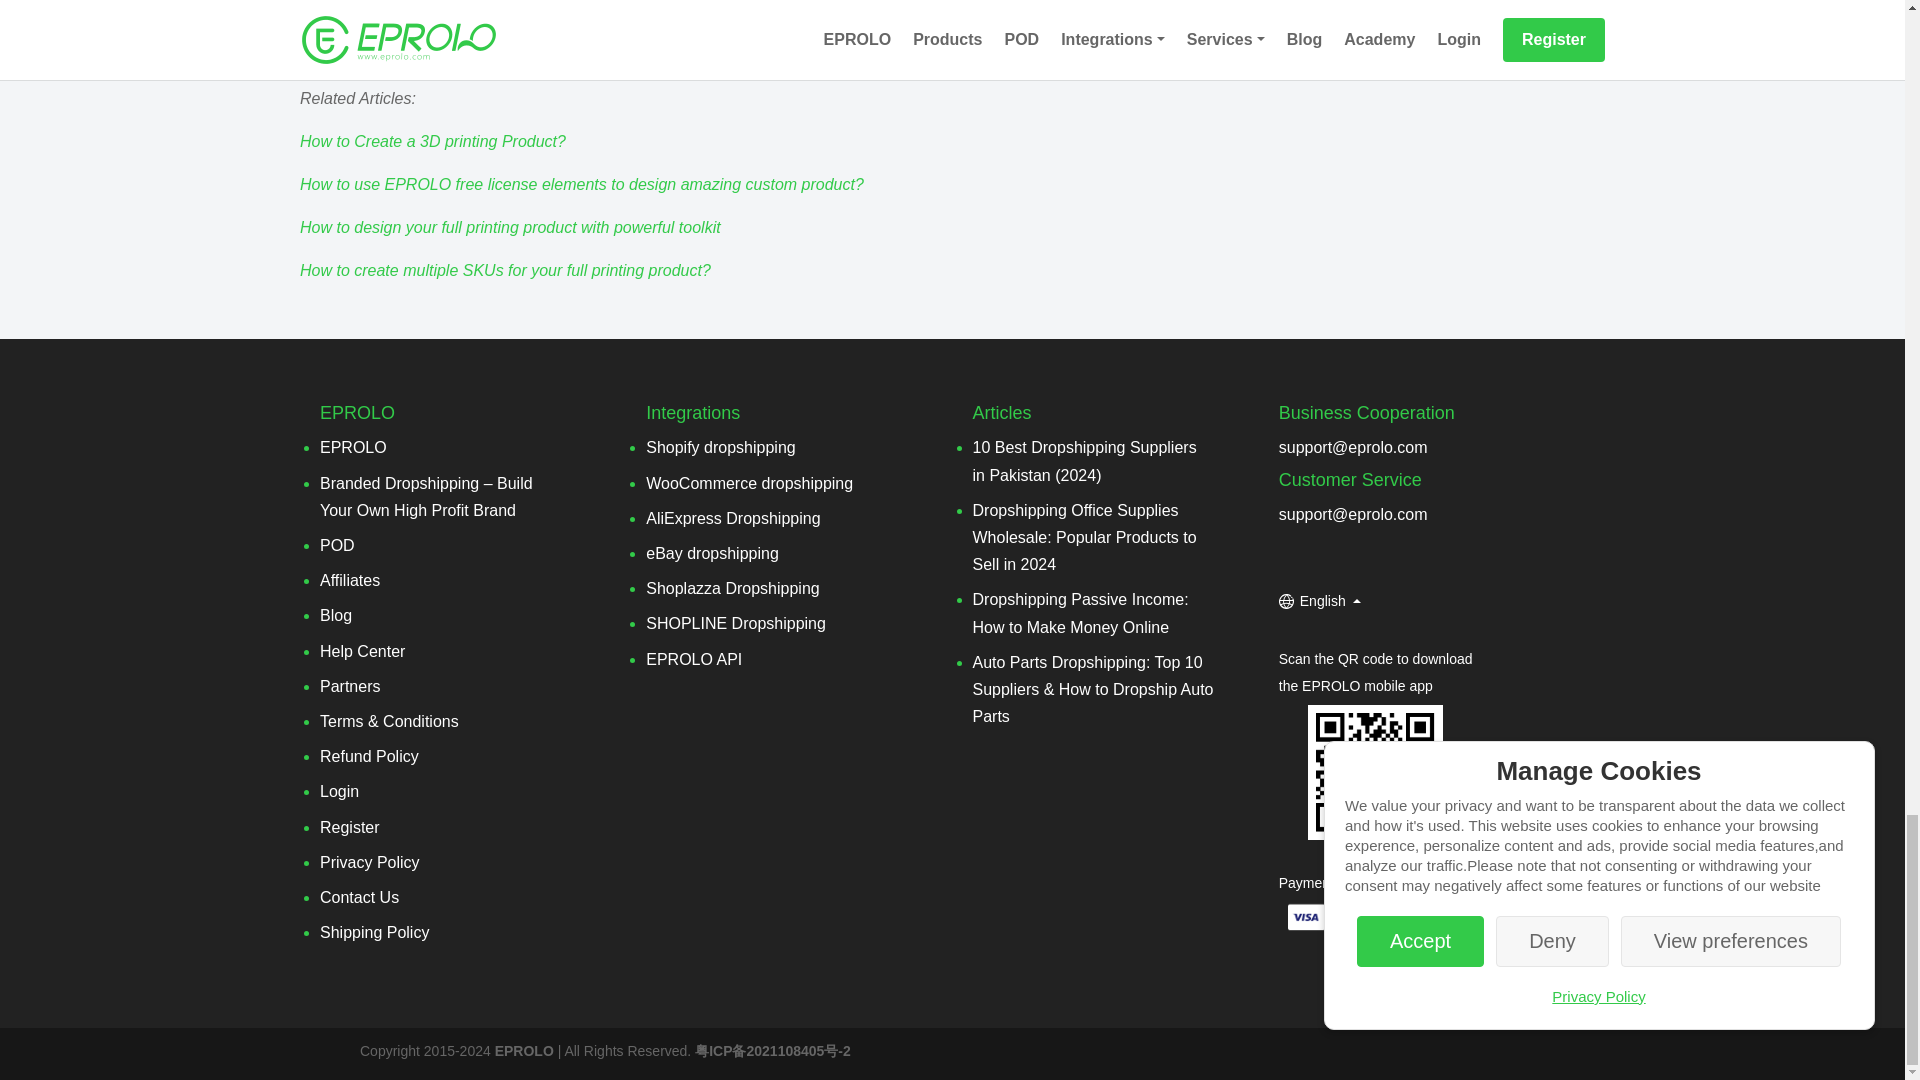 The image size is (1920, 1080). Describe the element at coordinates (432, 141) in the screenshot. I see `How to Create a 3D printing Product?` at that location.